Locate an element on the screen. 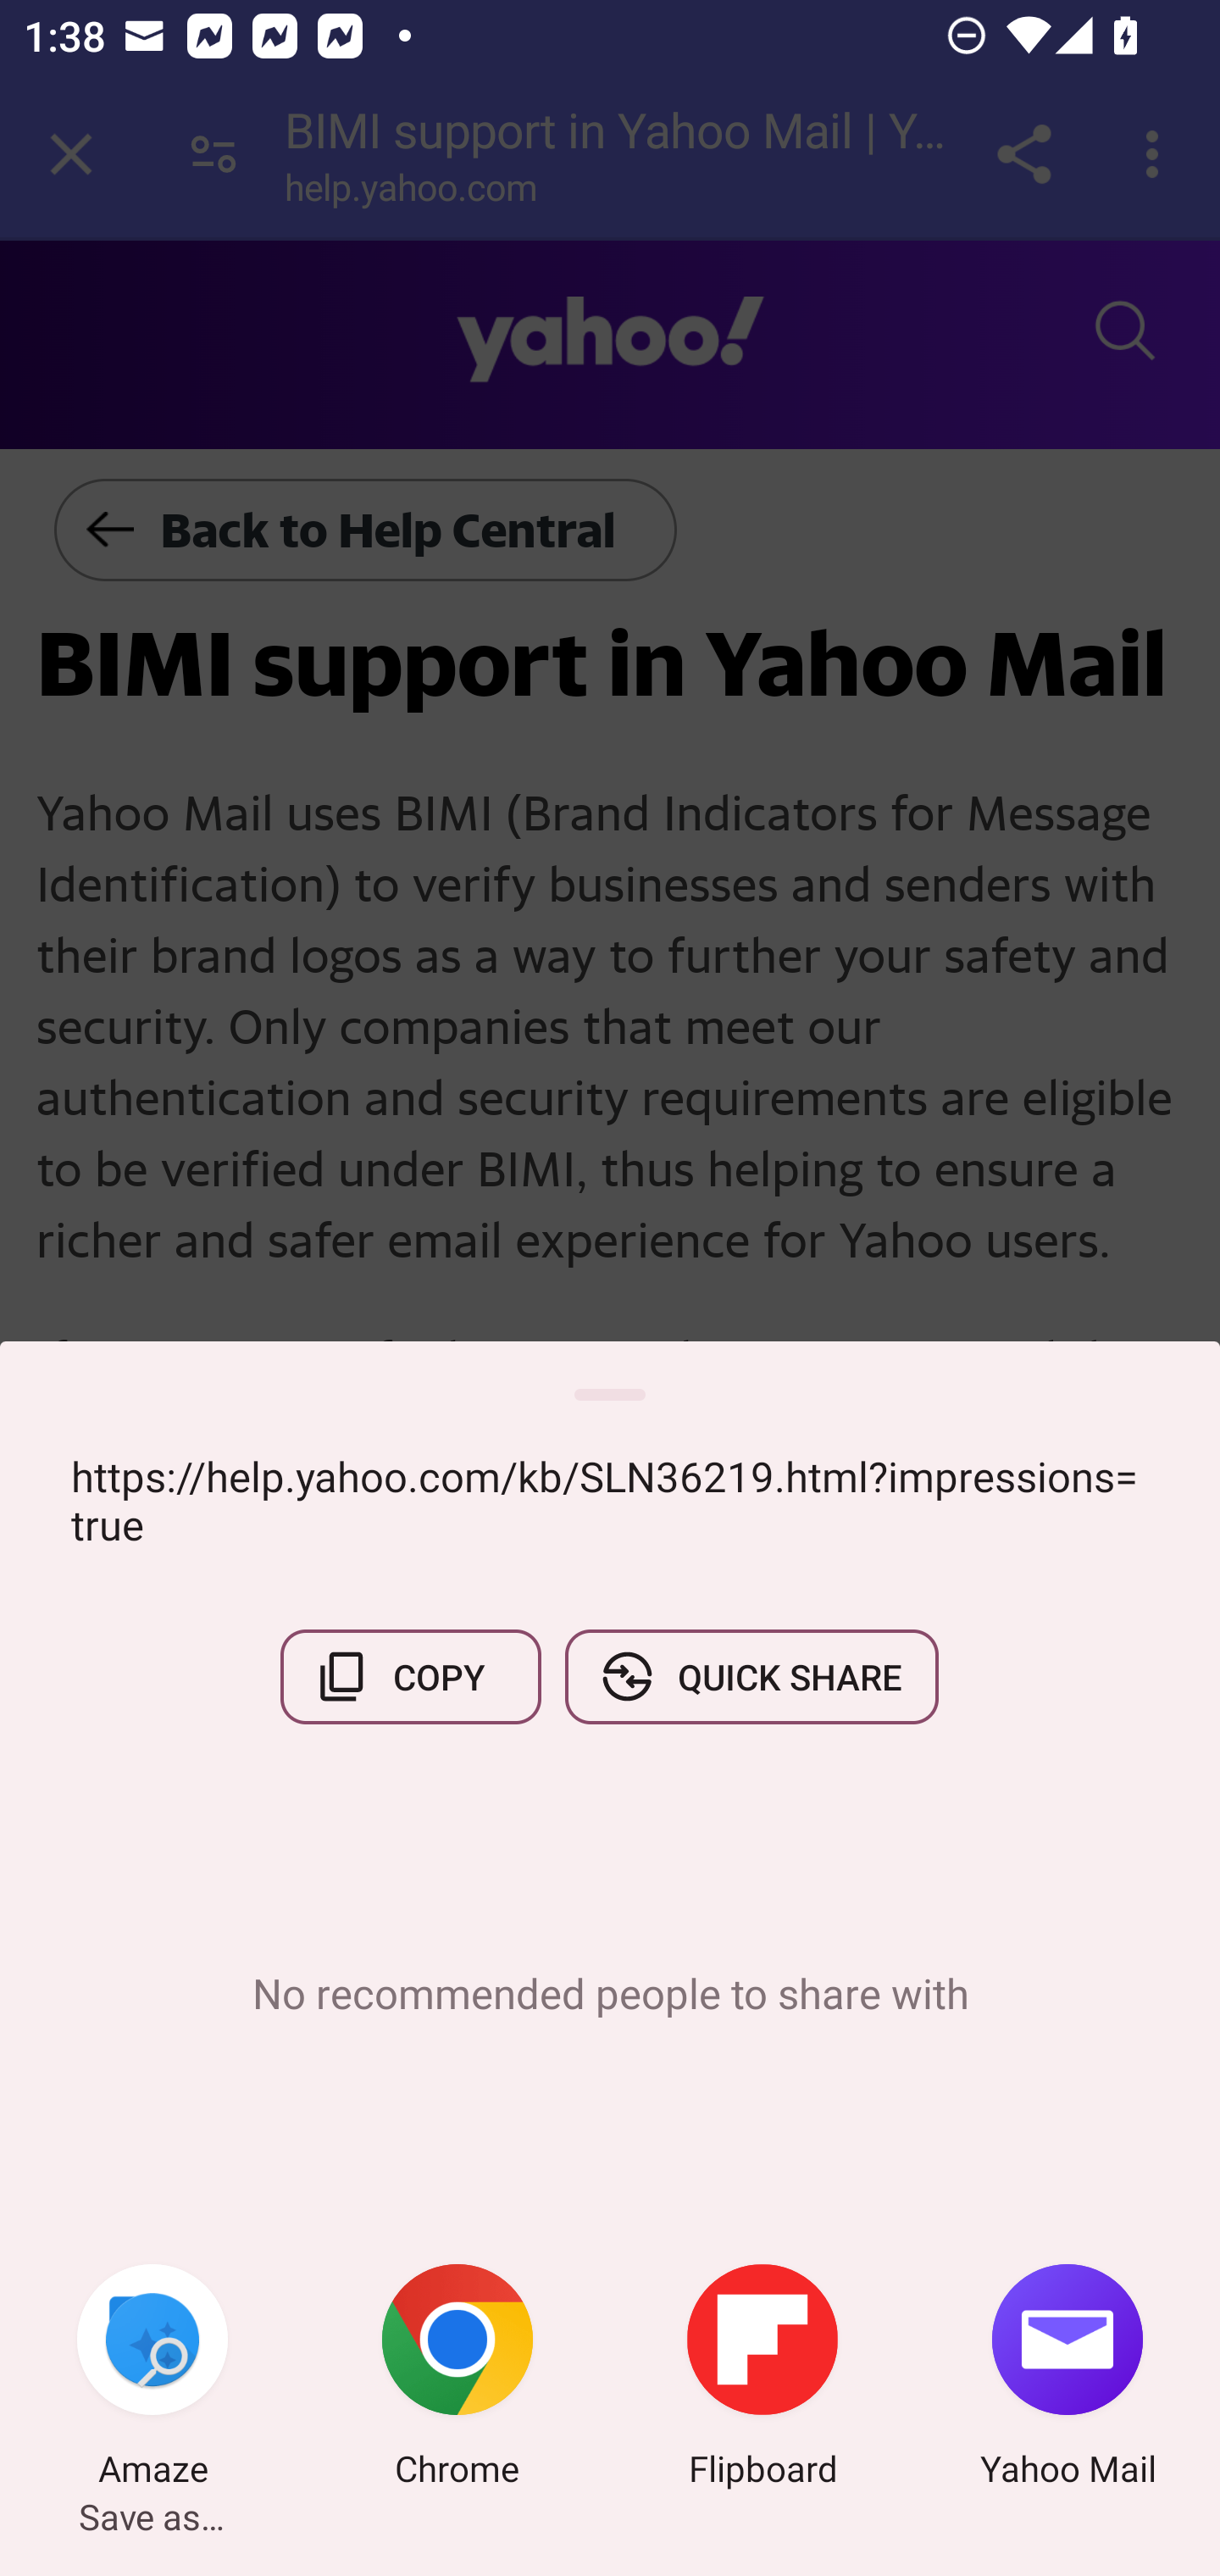 The height and width of the screenshot is (2576, 1220). COPY is located at coordinates (411, 1676).